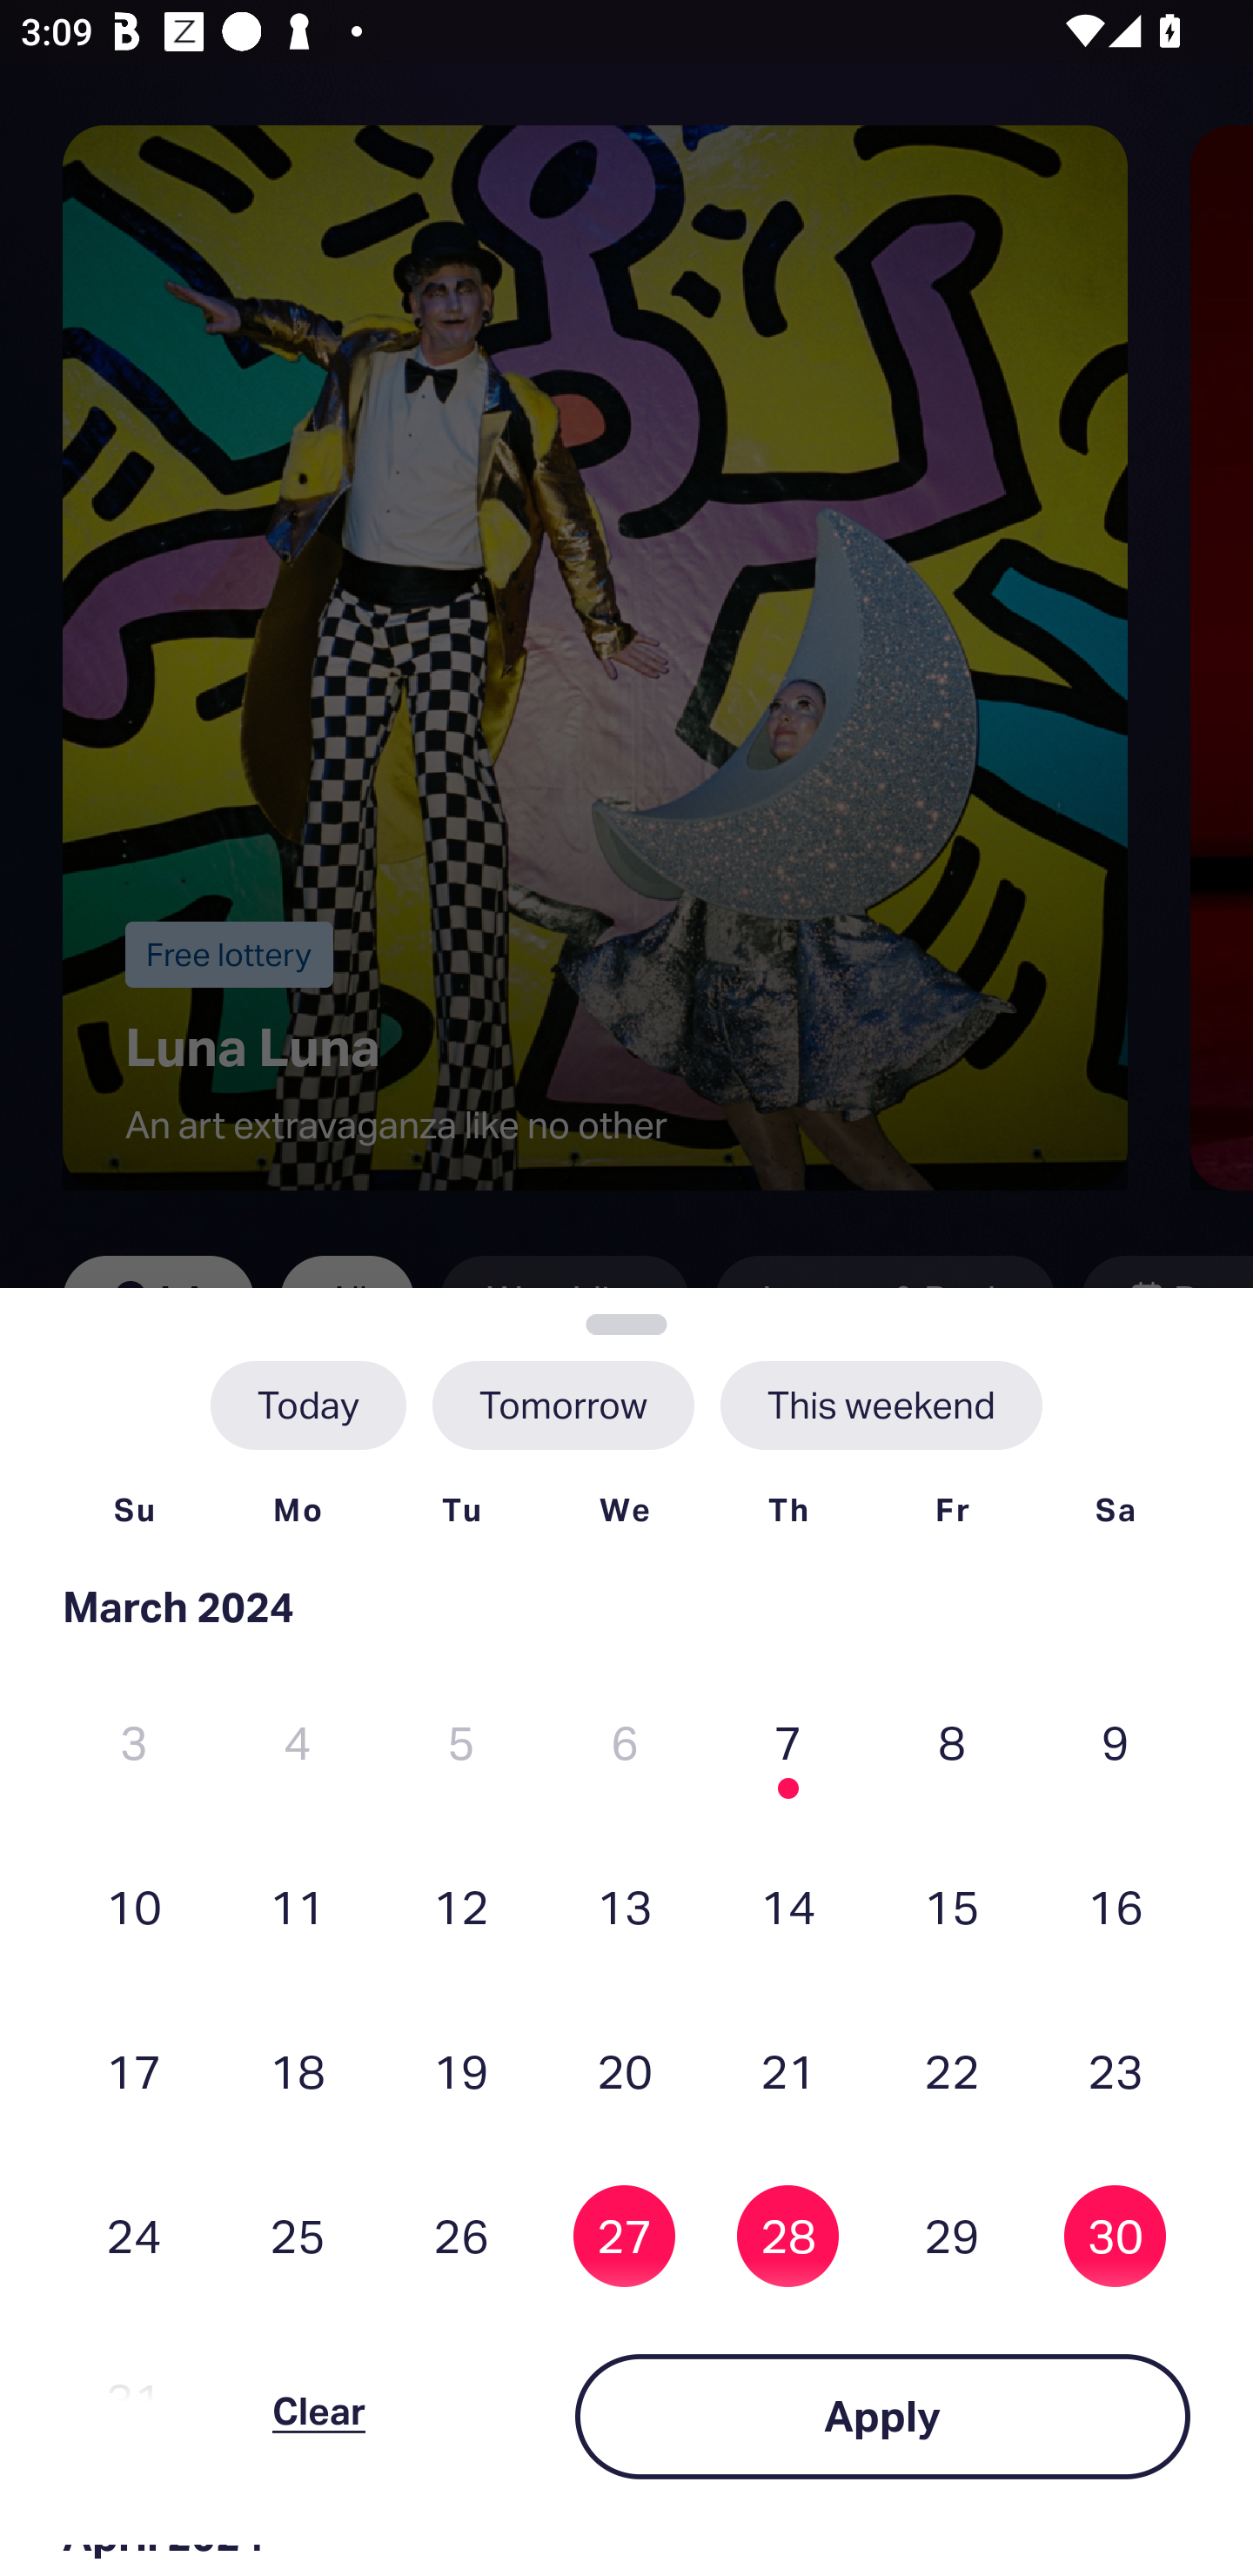 This screenshot has width=1253, height=2576. What do you see at coordinates (1115, 1742) in the screenshot?
I see `9` at bounding box center [1115, 1742].